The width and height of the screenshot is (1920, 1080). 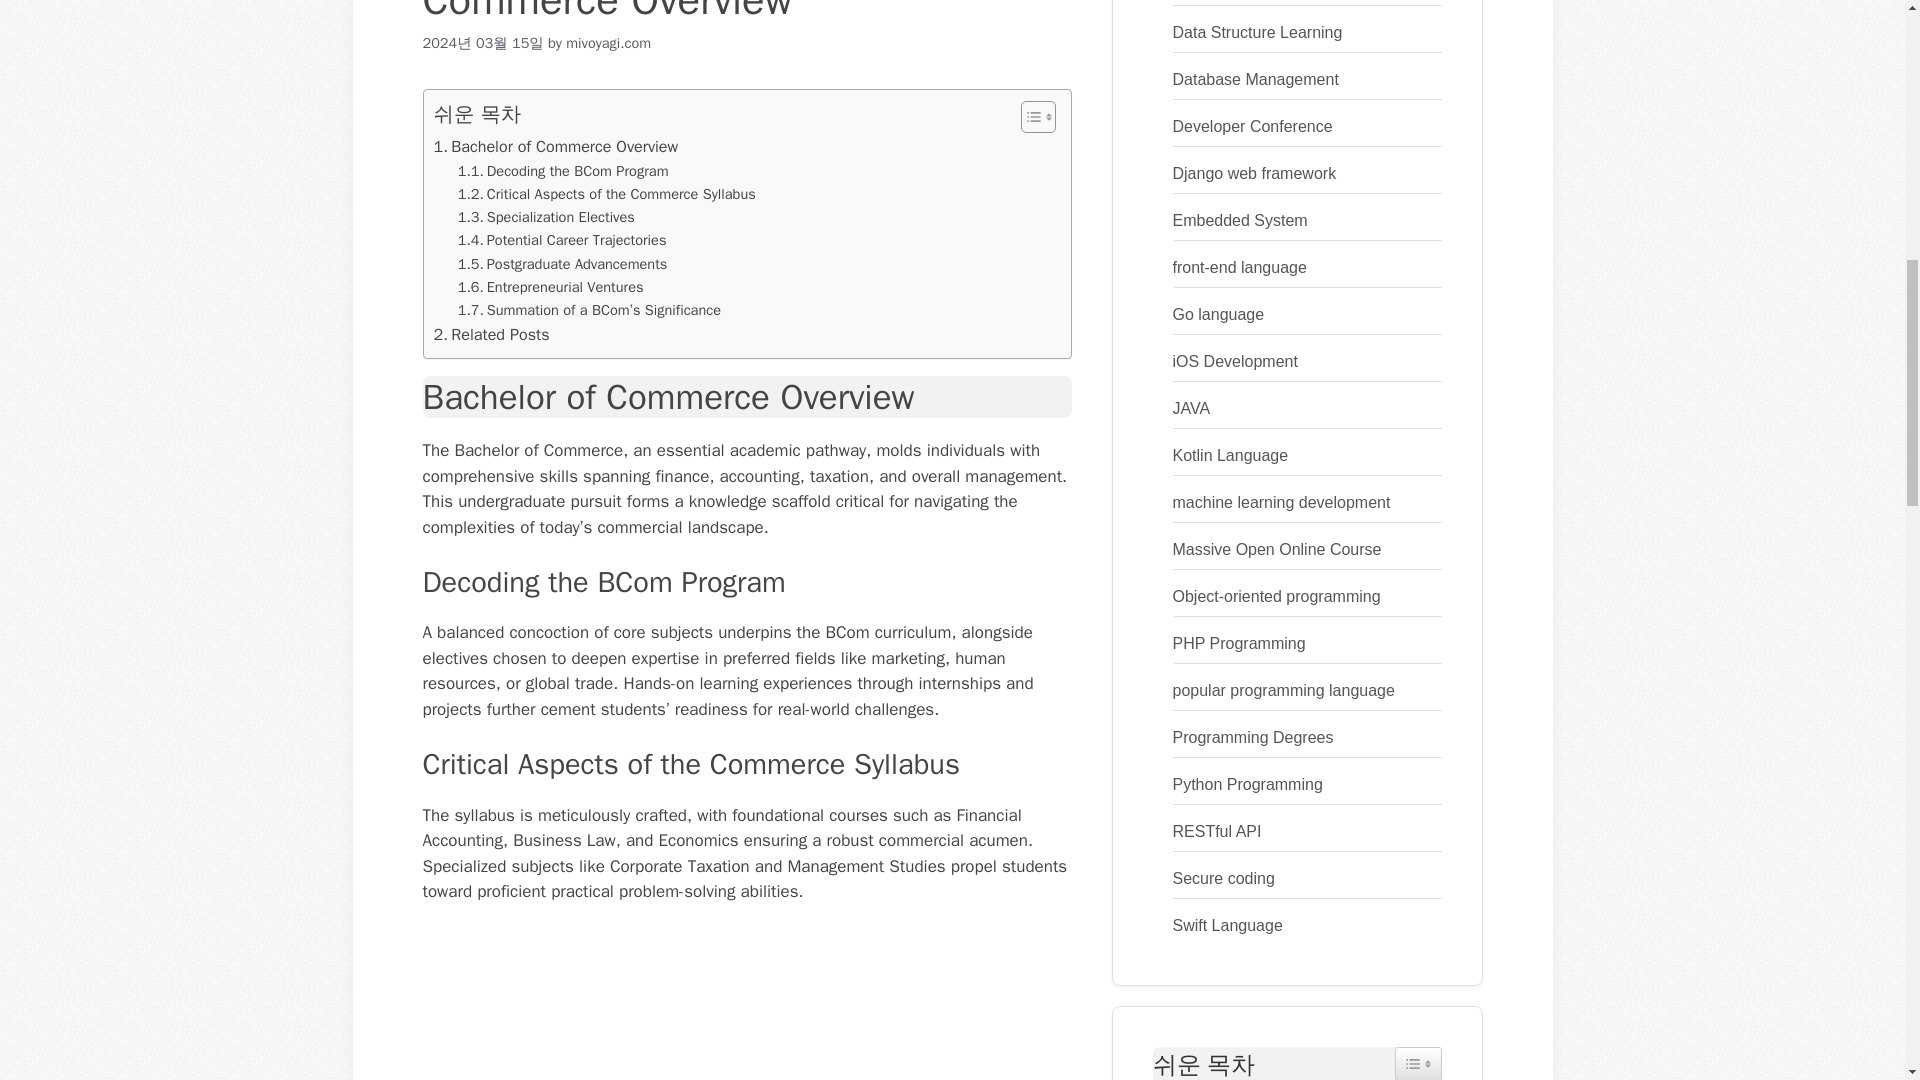 I want to click on mivoyagi.com, so click(x=608, y=42).